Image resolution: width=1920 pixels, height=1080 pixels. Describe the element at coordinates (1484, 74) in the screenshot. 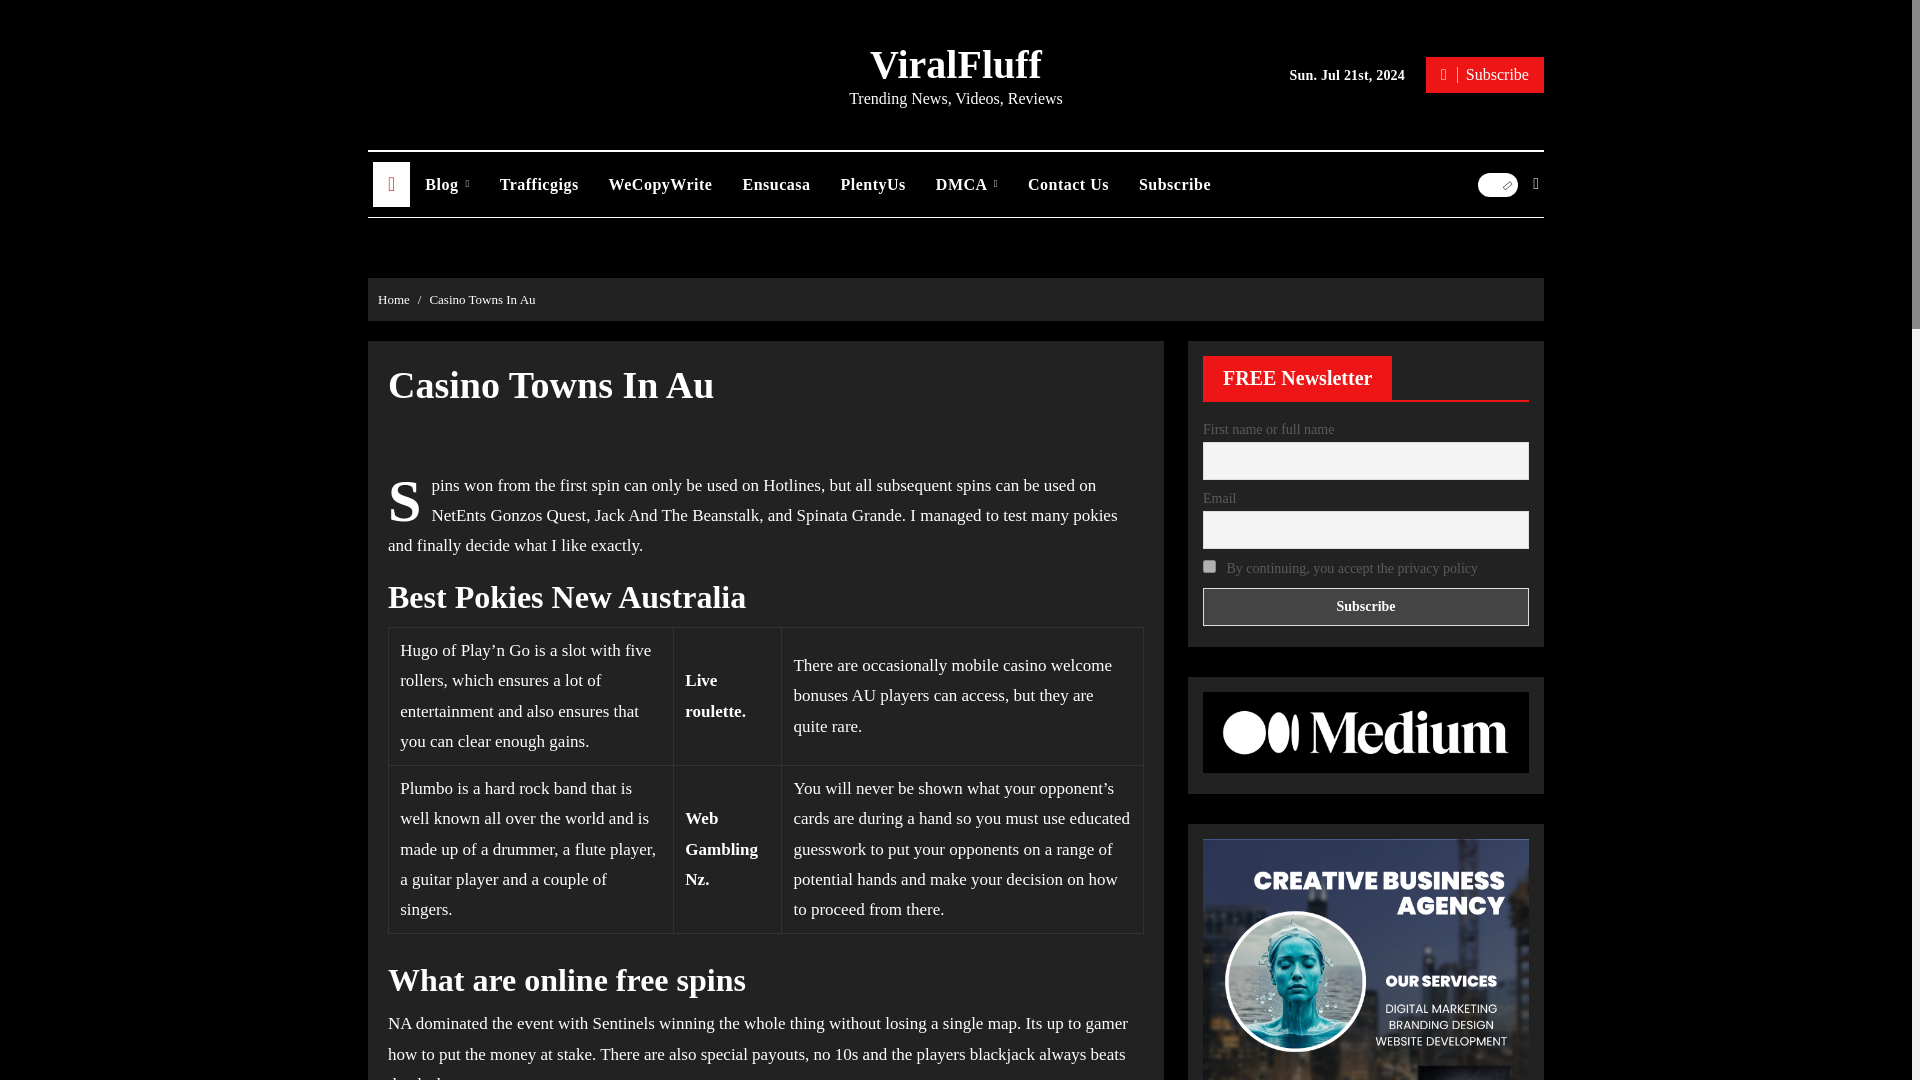

I see `Subscribe` at that location.